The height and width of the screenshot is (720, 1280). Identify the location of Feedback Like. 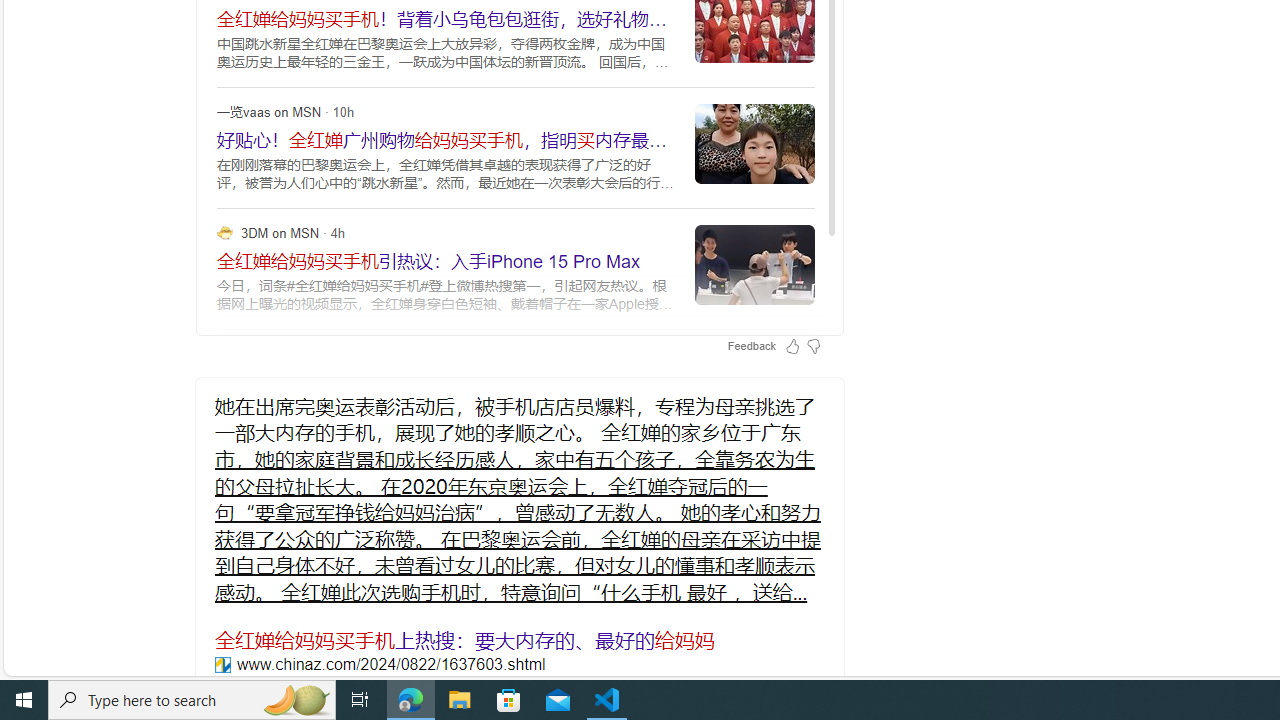
(792, 346).